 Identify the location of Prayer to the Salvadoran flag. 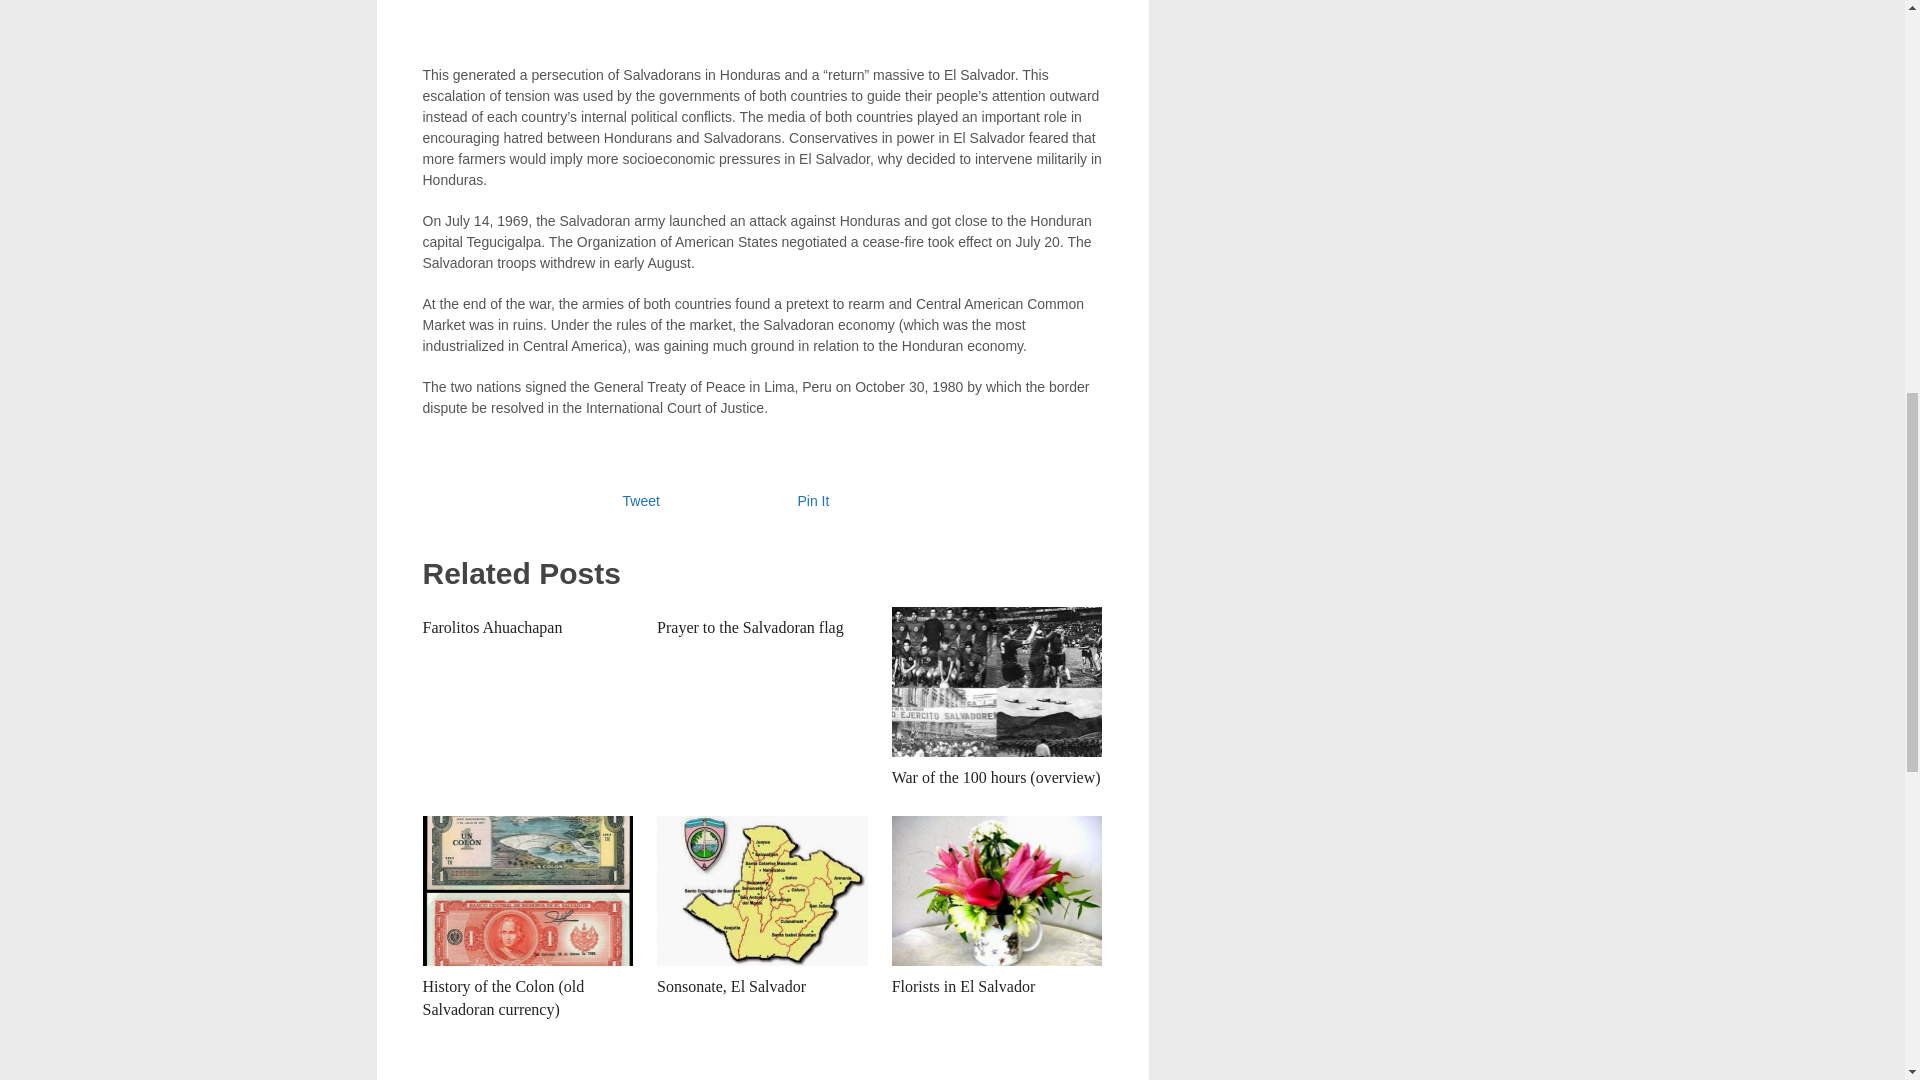
(750, 627).